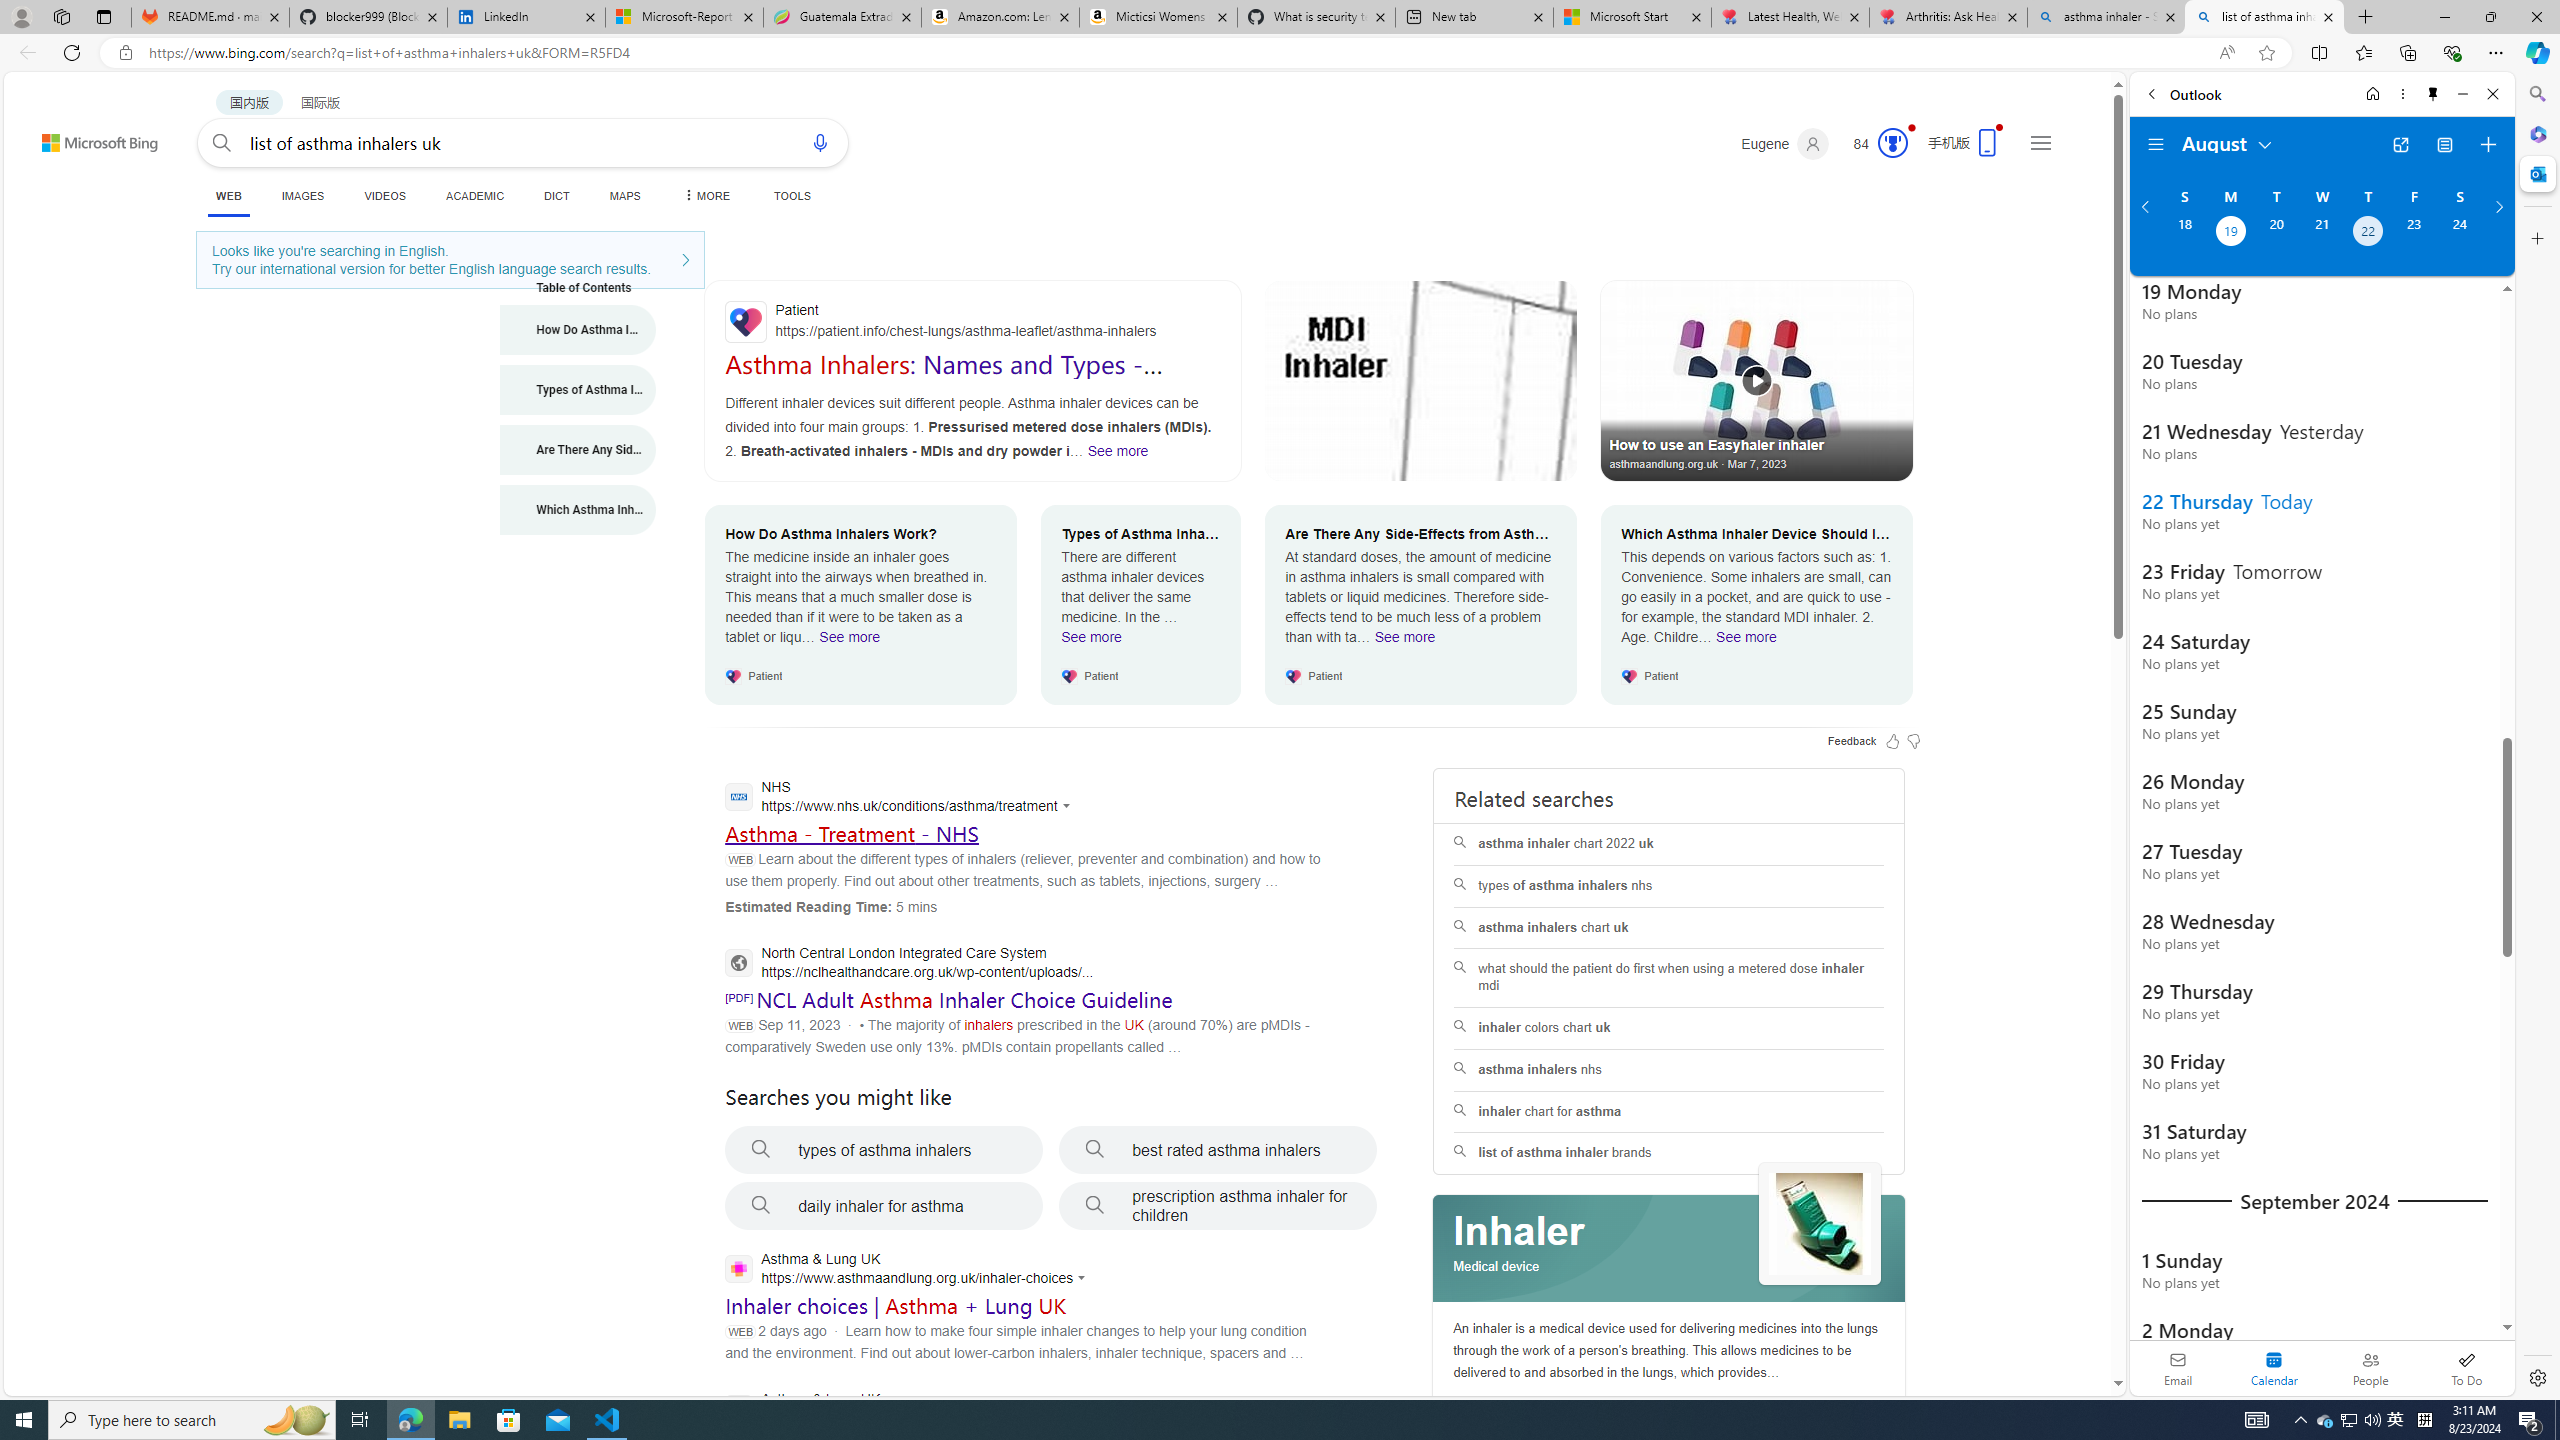 The image size is (2560, 1440). Describe the element at coordinates (1669, 886) in the screenshot. I see `types of asthma inhalers nhs` at that location.